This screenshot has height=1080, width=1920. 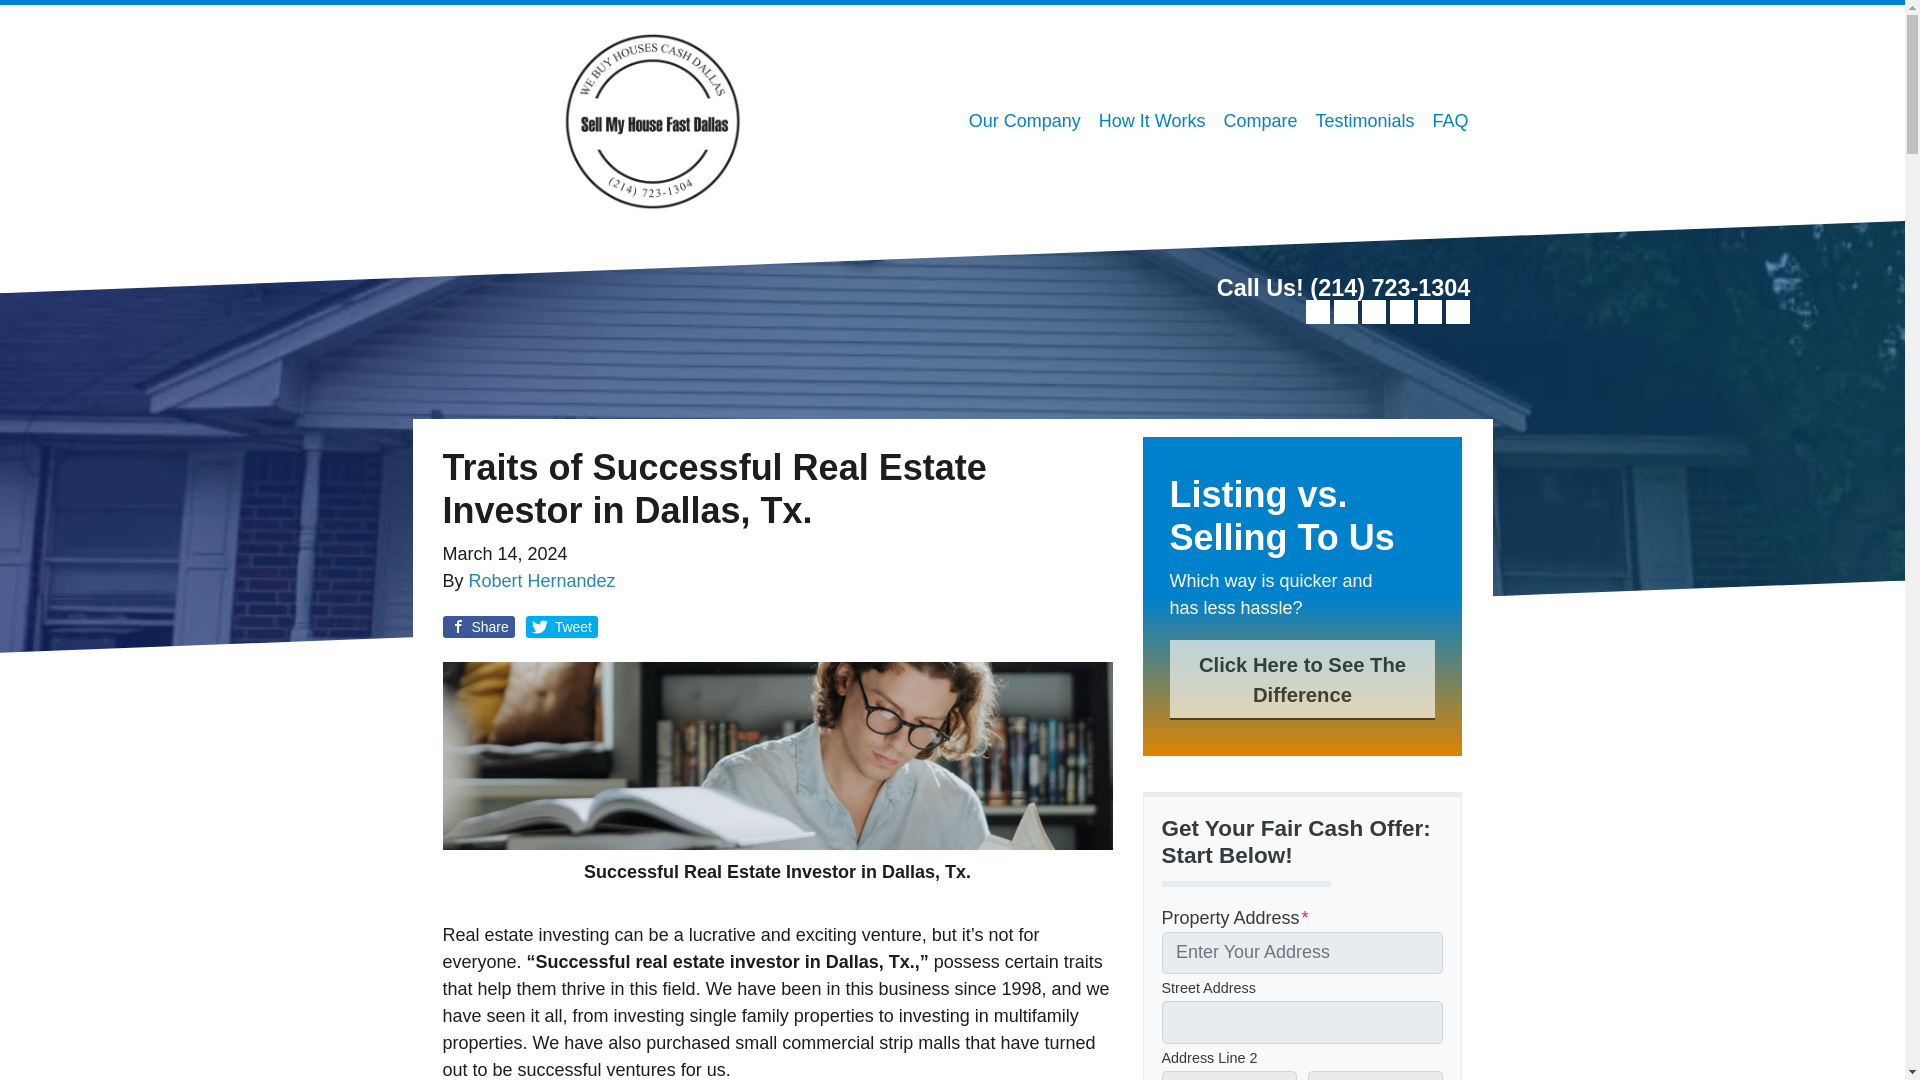 I want to click on Testimonials, so click(x=1364, y=121).